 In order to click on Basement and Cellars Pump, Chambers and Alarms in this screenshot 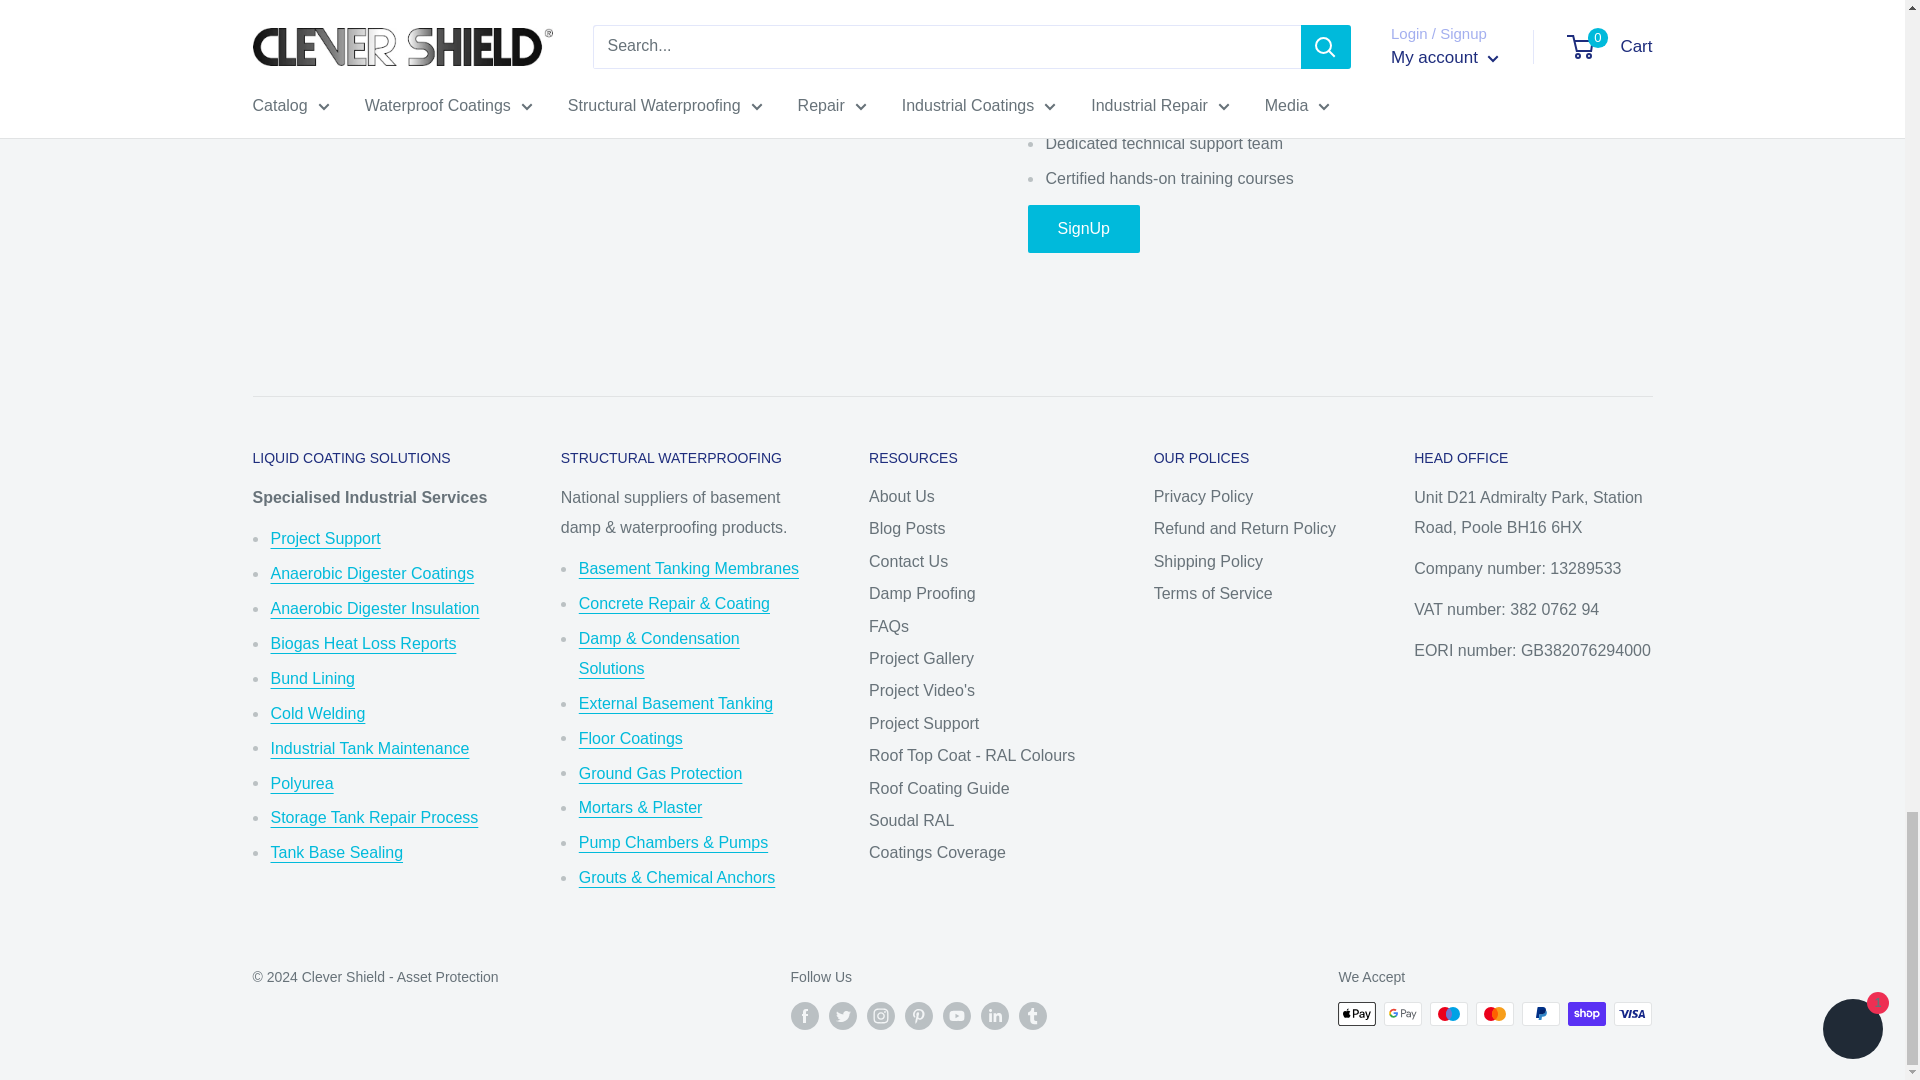, I will do `click(674, 842)`.